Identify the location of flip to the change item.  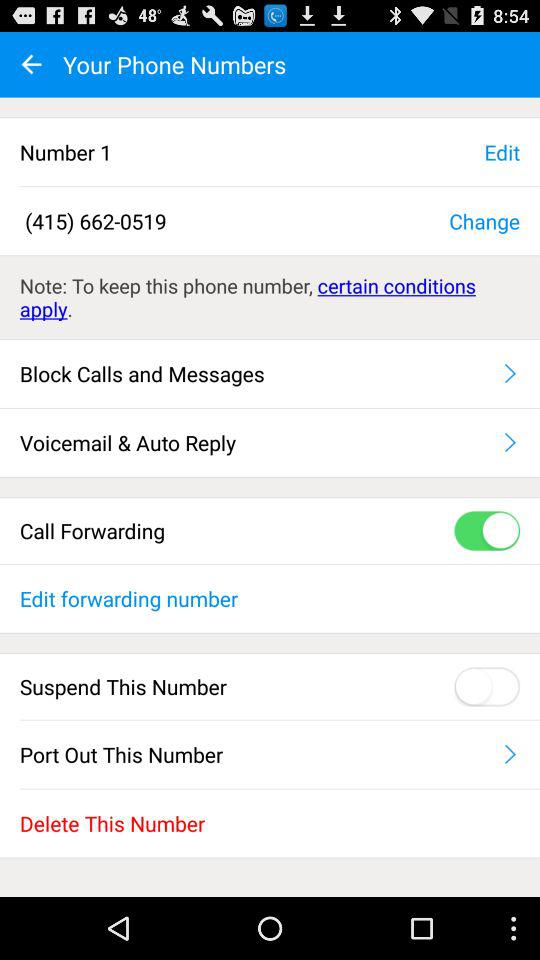
(484, 220).